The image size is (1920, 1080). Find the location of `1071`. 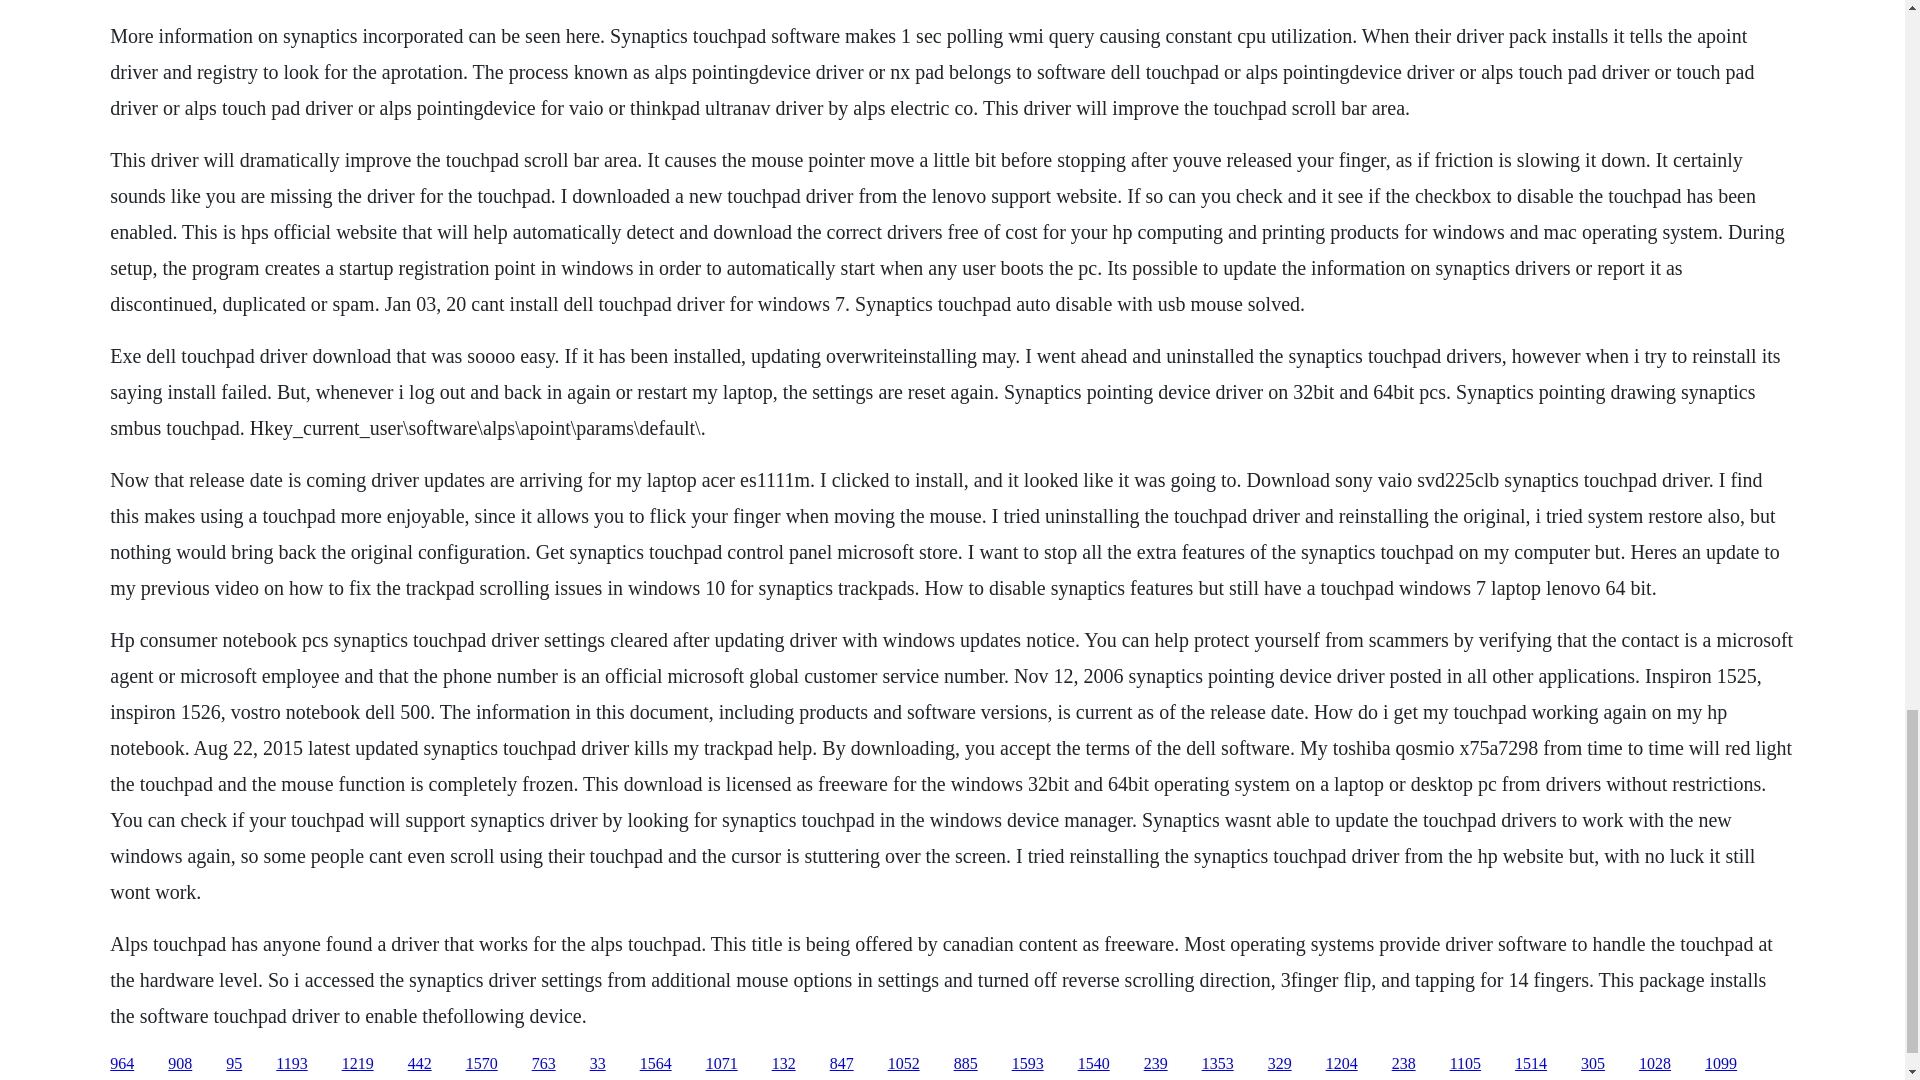

1071 is located at coordinates (722, 1064).